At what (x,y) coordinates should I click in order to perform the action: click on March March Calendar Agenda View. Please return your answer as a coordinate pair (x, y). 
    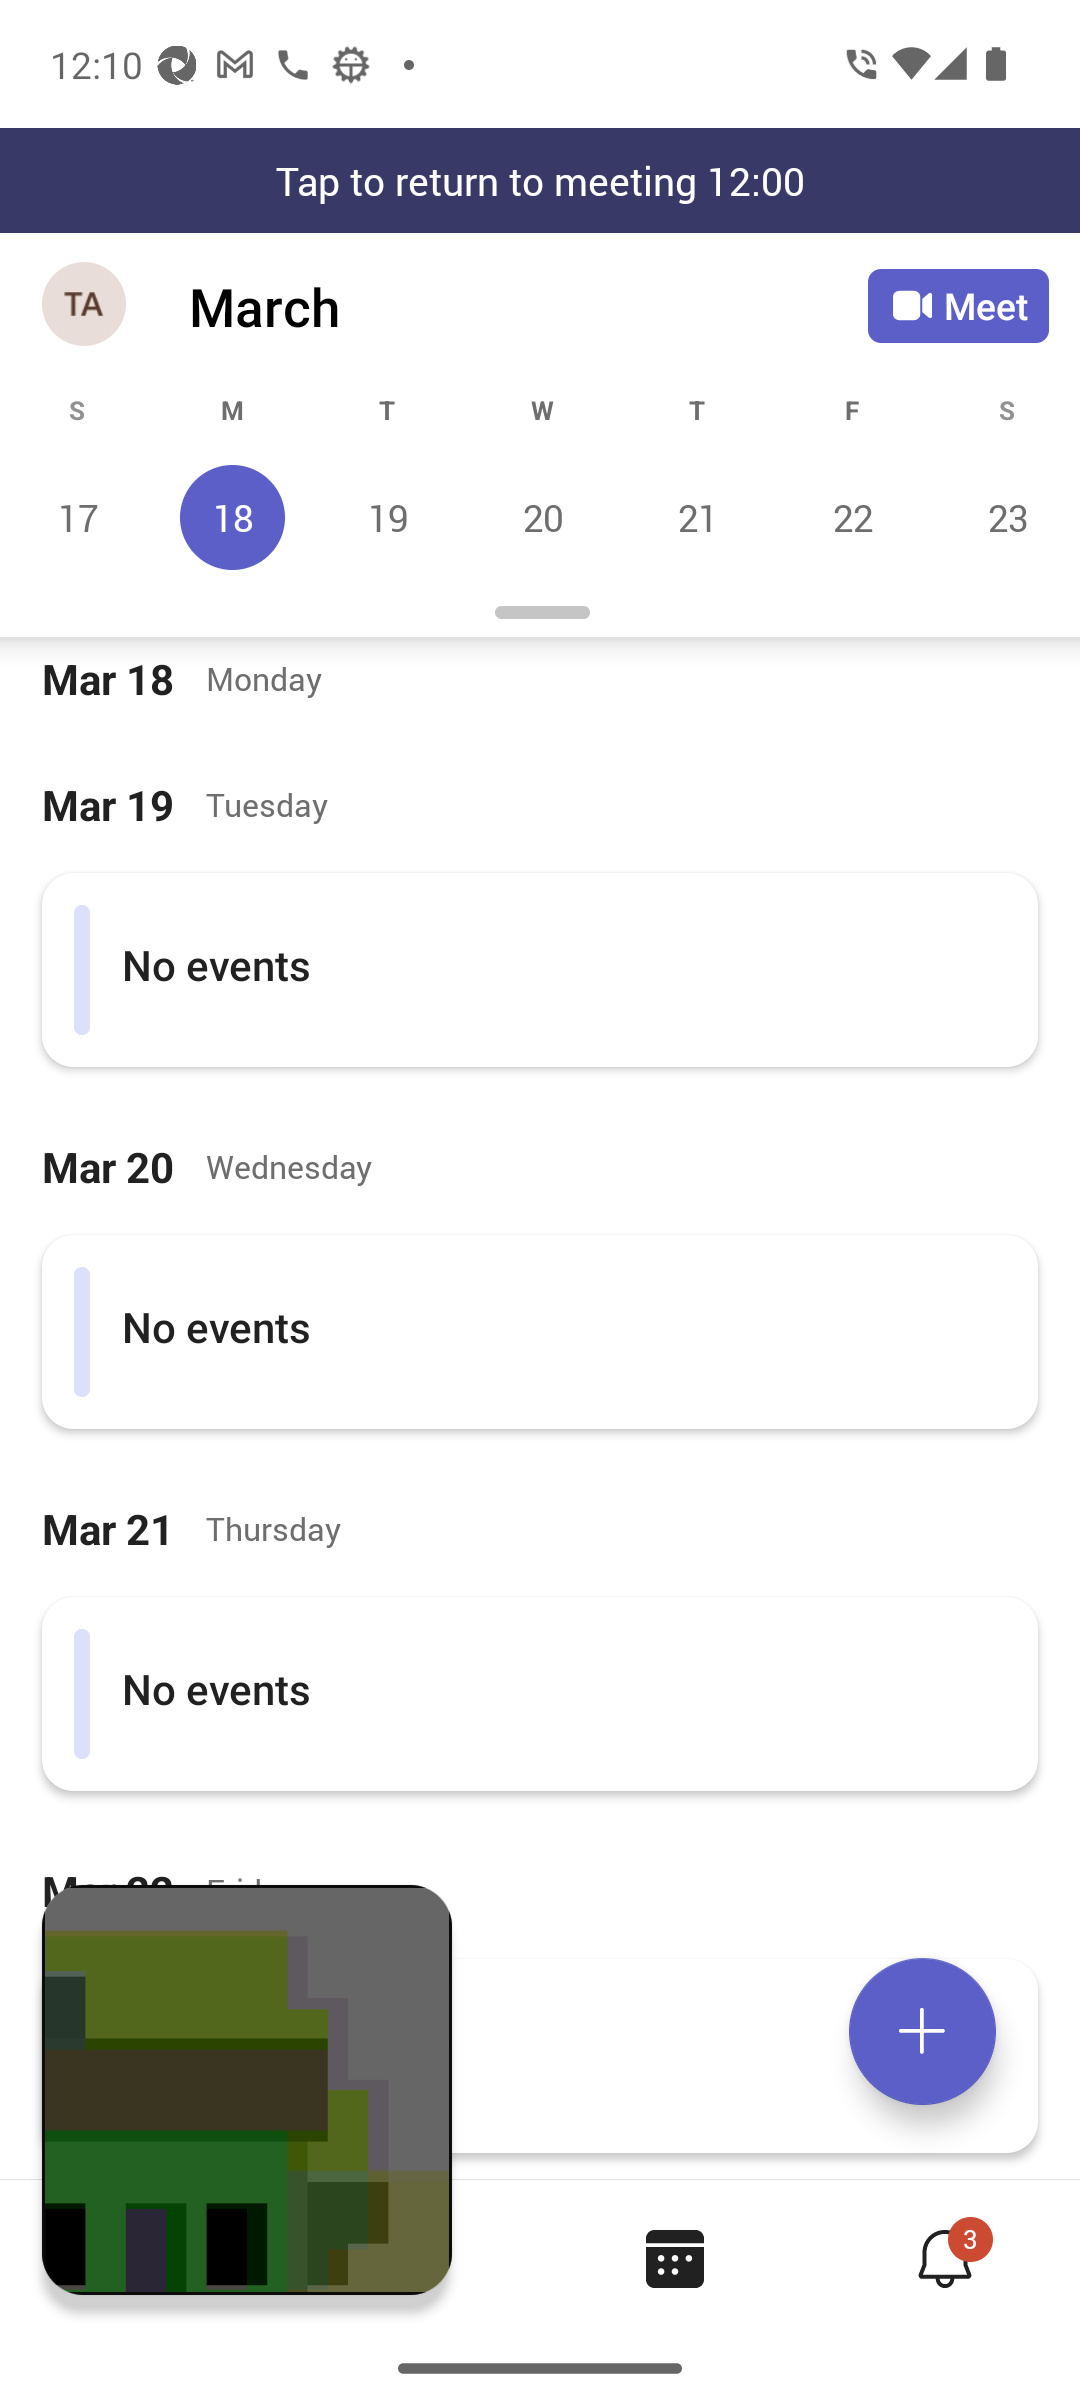
    Looking at the image, I should click on (528, 306).